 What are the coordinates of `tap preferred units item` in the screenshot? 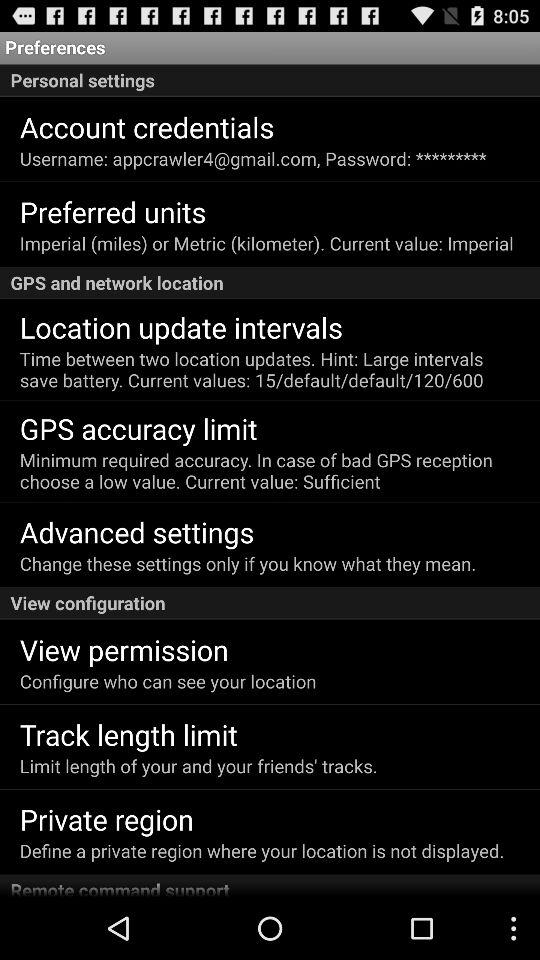 It's located at (112, 211).